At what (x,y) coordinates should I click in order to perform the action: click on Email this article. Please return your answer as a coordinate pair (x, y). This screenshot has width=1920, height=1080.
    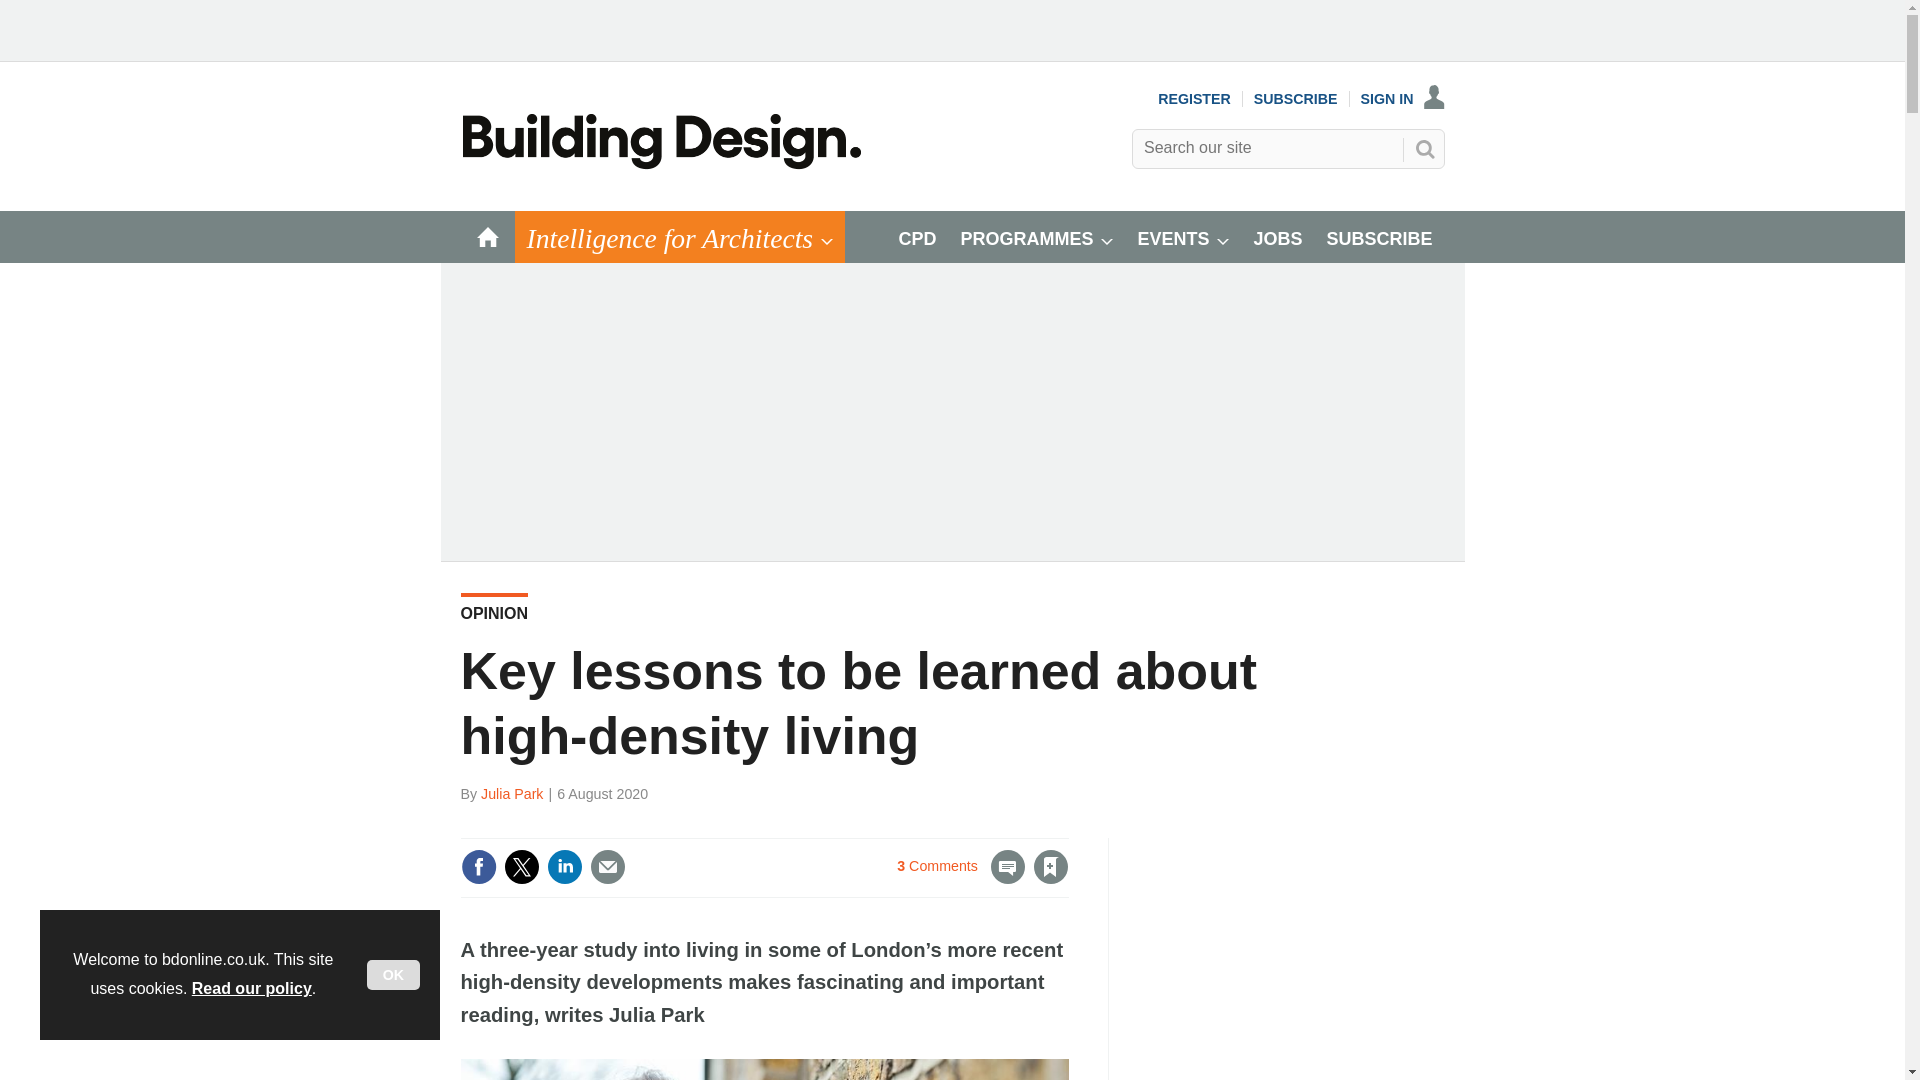
    Looking at the image, I should click on (607, 866).